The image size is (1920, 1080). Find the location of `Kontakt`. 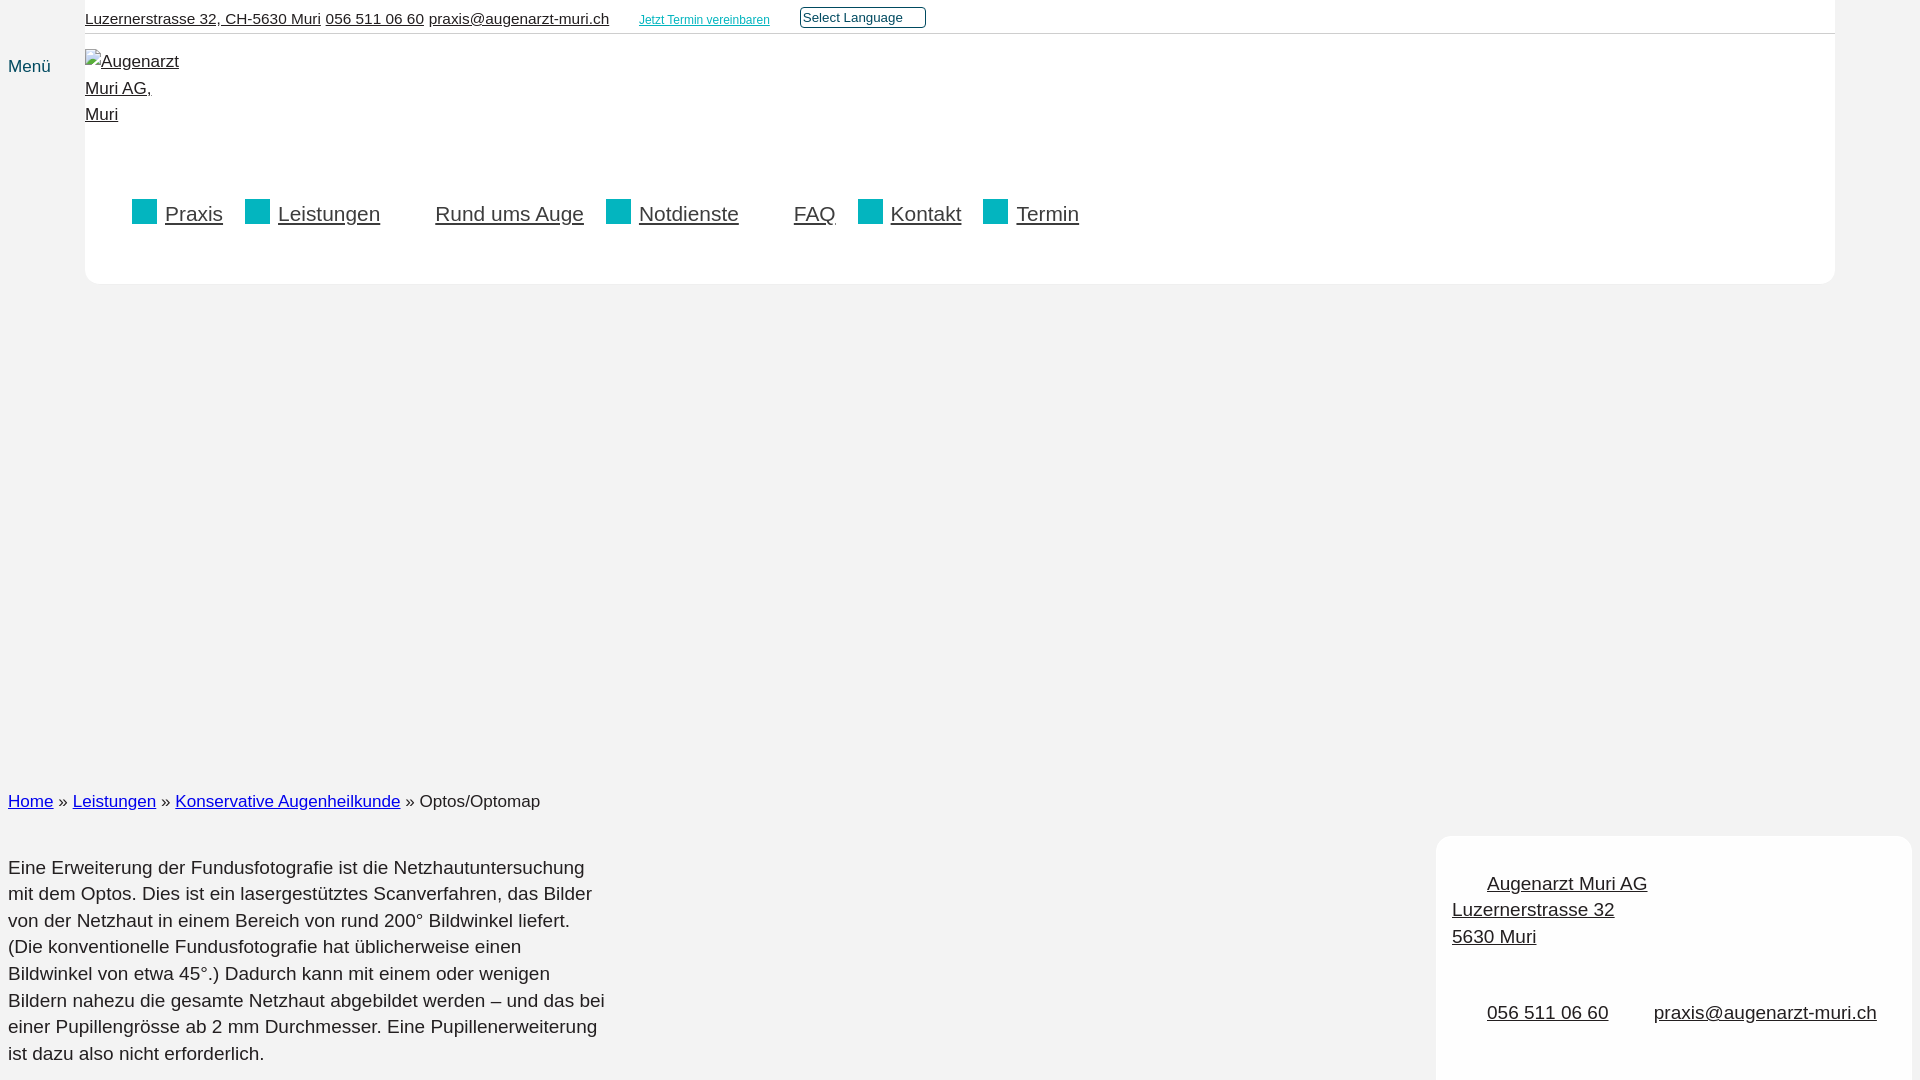

Kontakt is located at coordinates (914, 214).